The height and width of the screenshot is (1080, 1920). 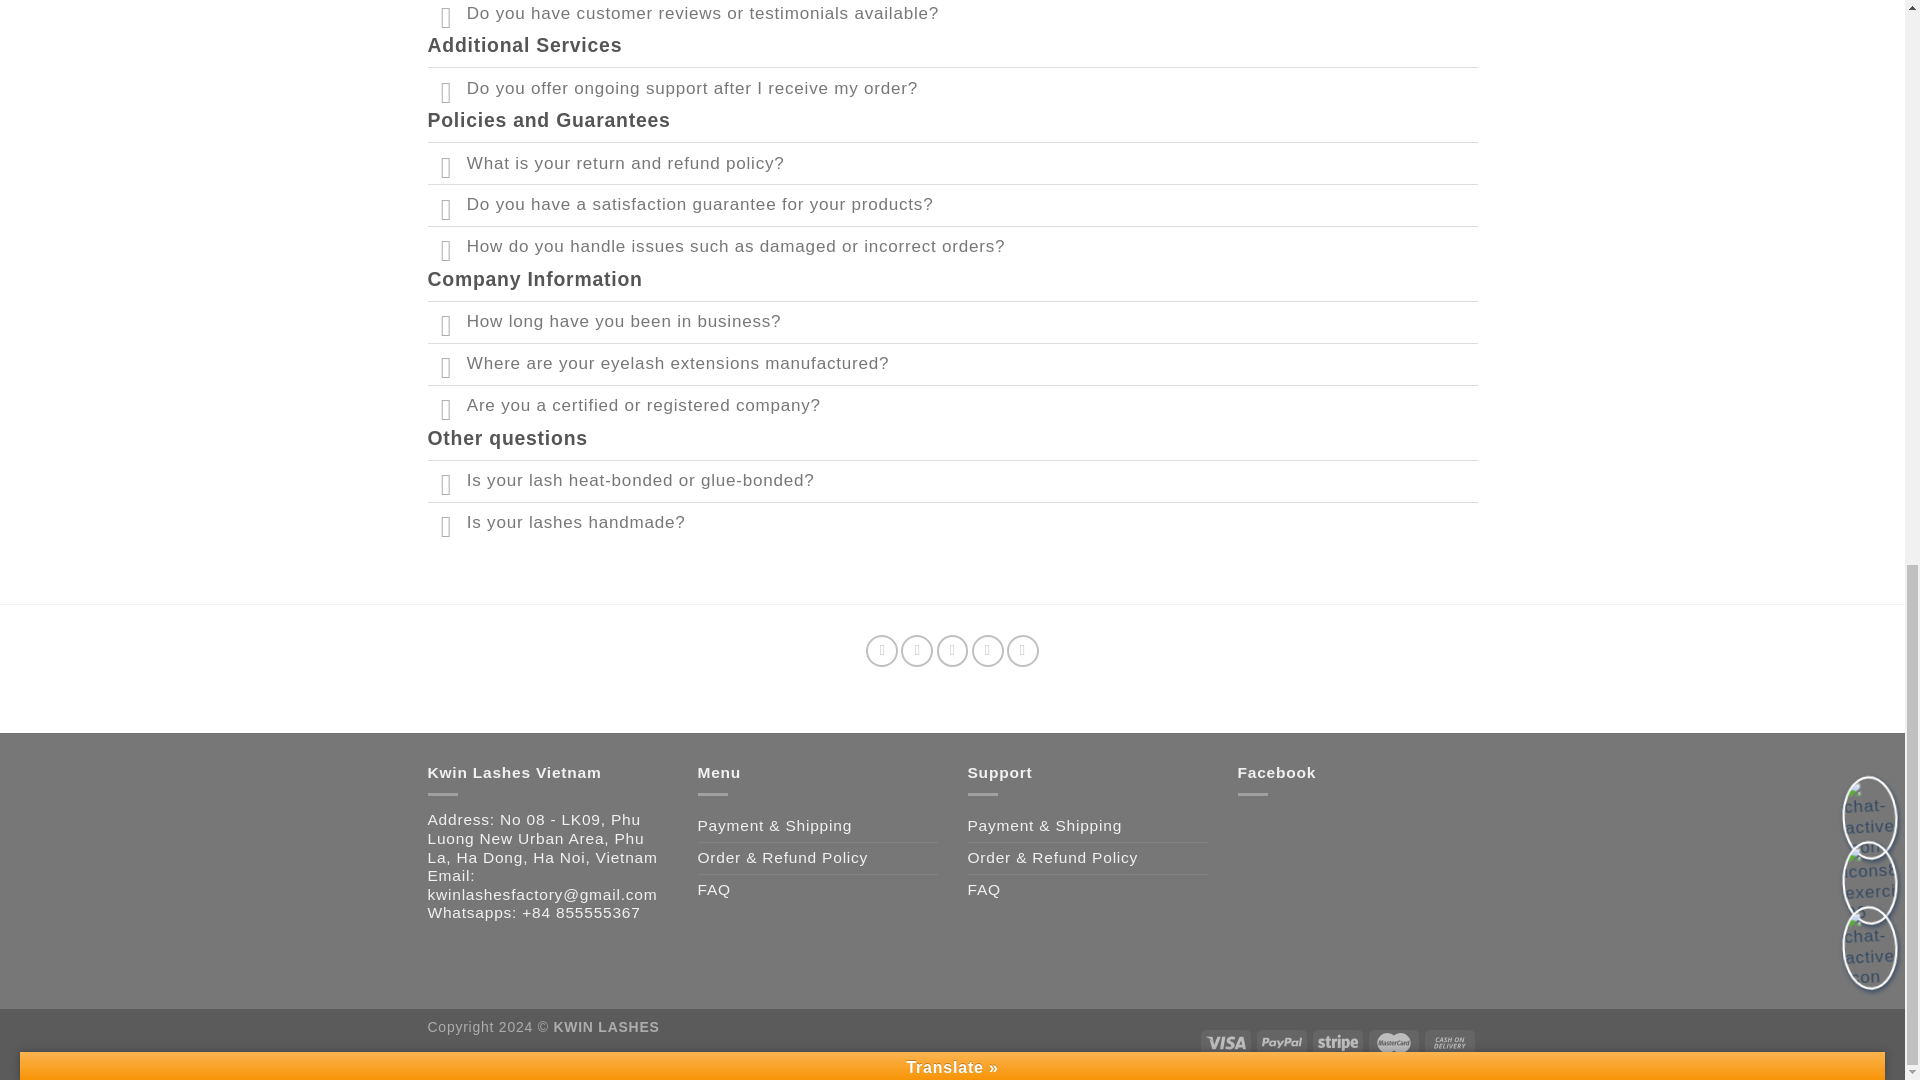 What do you see at coordinates (952, 651) in the screenshot?
I see `Follow on Twitter` at bounding box center [952, 651].